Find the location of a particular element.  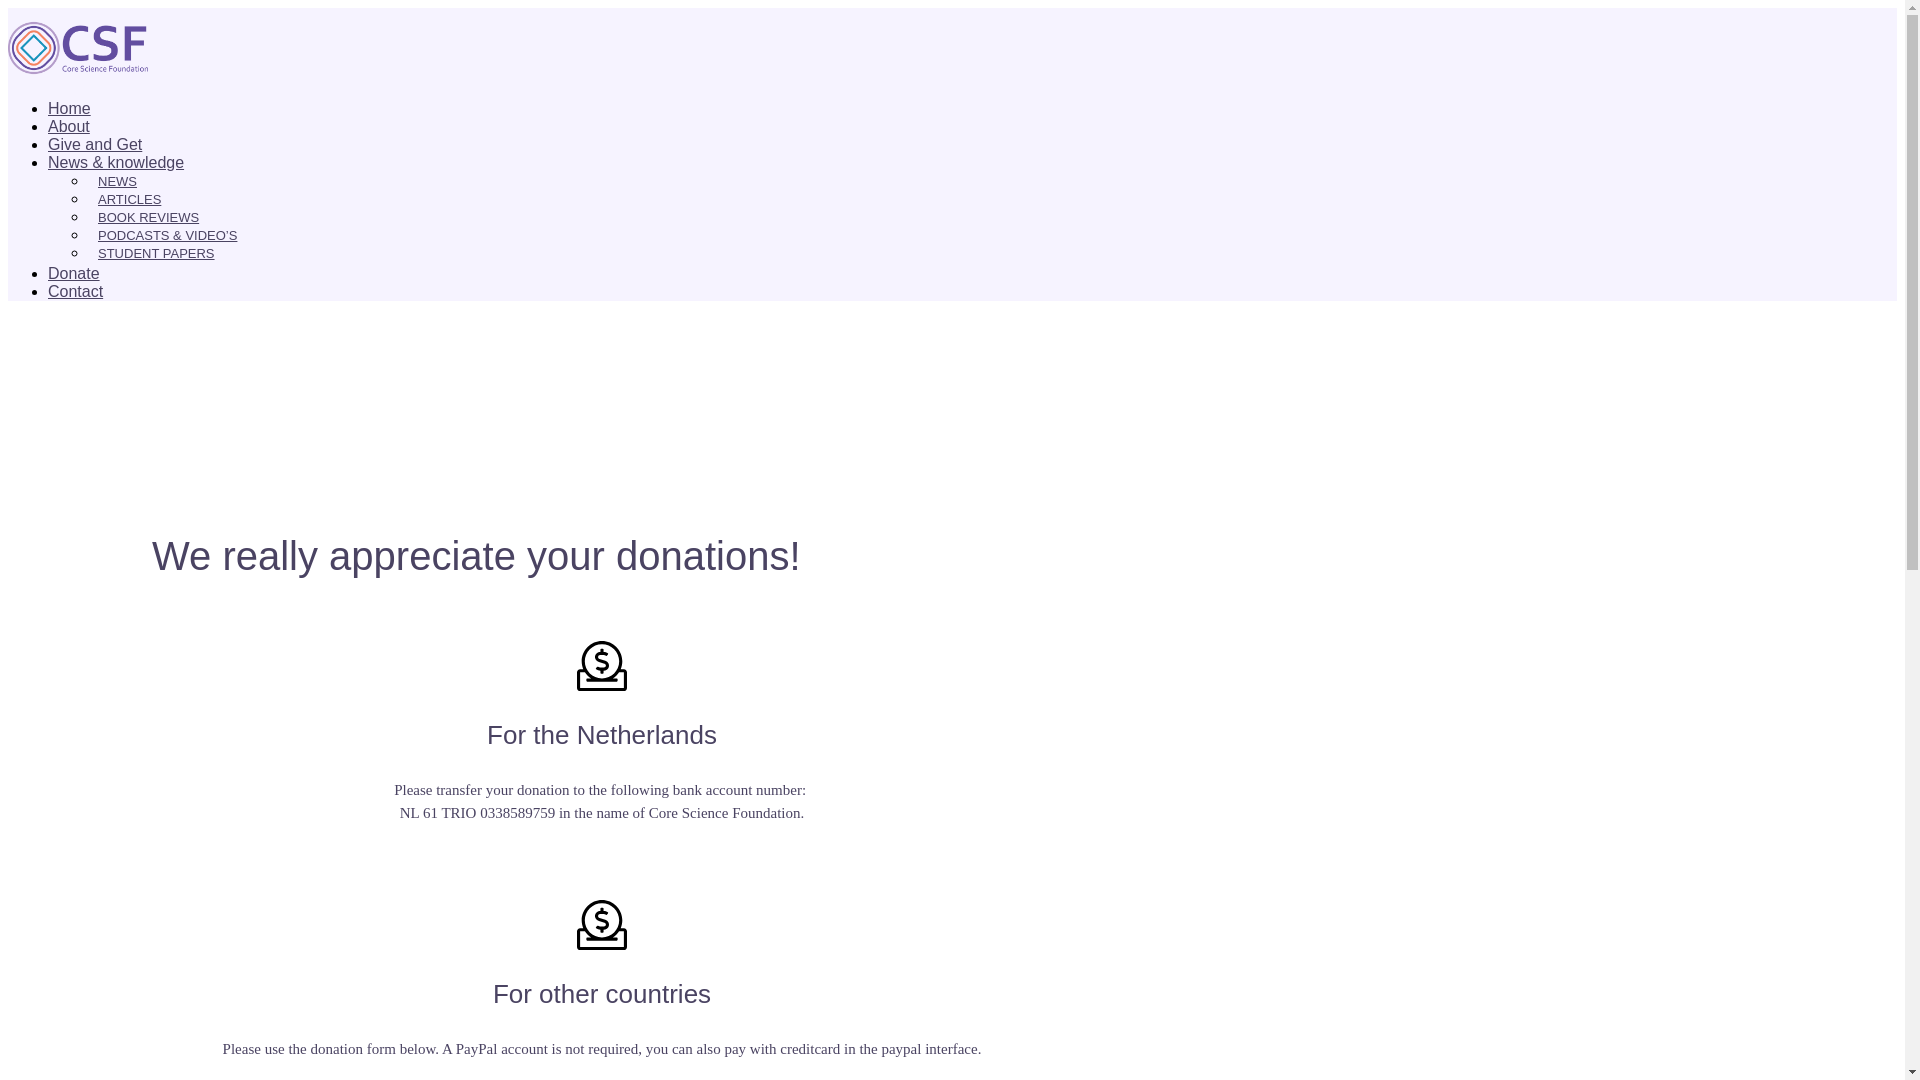

Donate is located at coordinates (74, 272).